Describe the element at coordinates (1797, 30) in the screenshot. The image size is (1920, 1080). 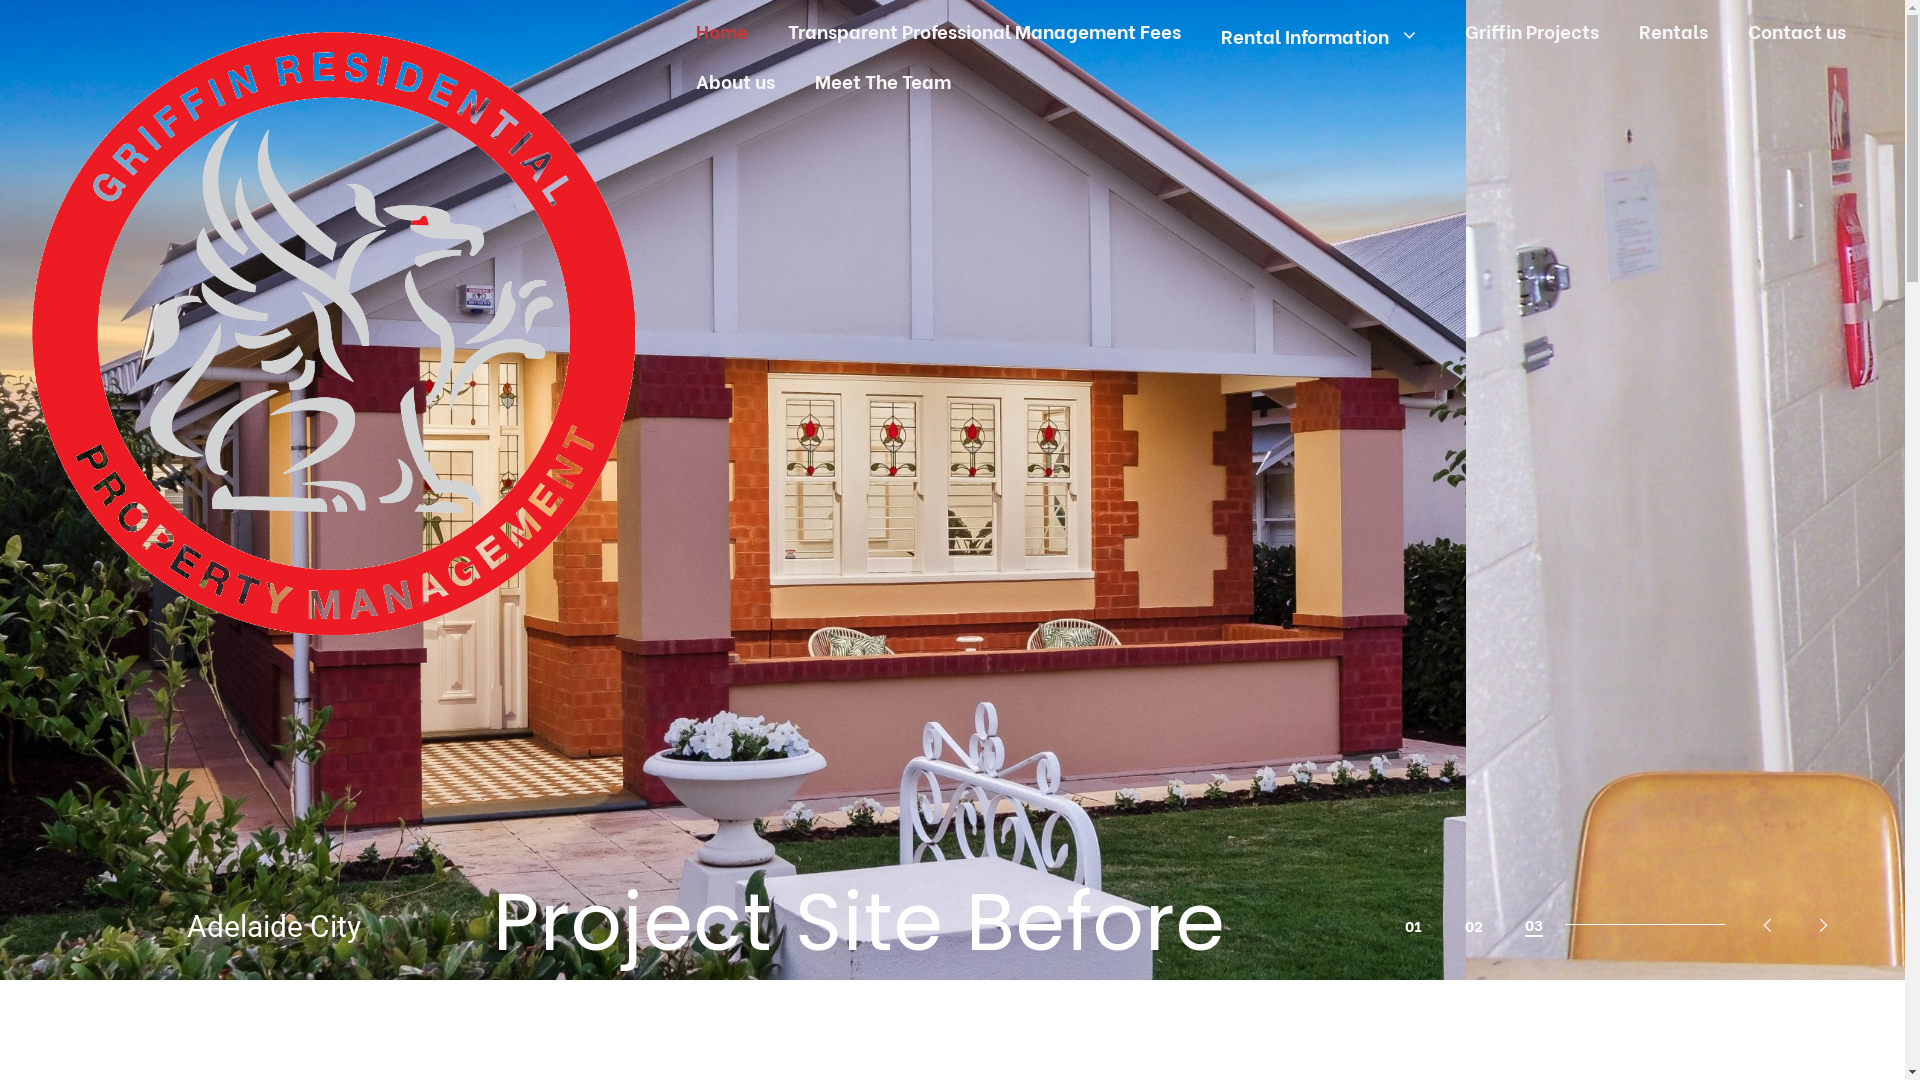
I see `Contact us` at that location.